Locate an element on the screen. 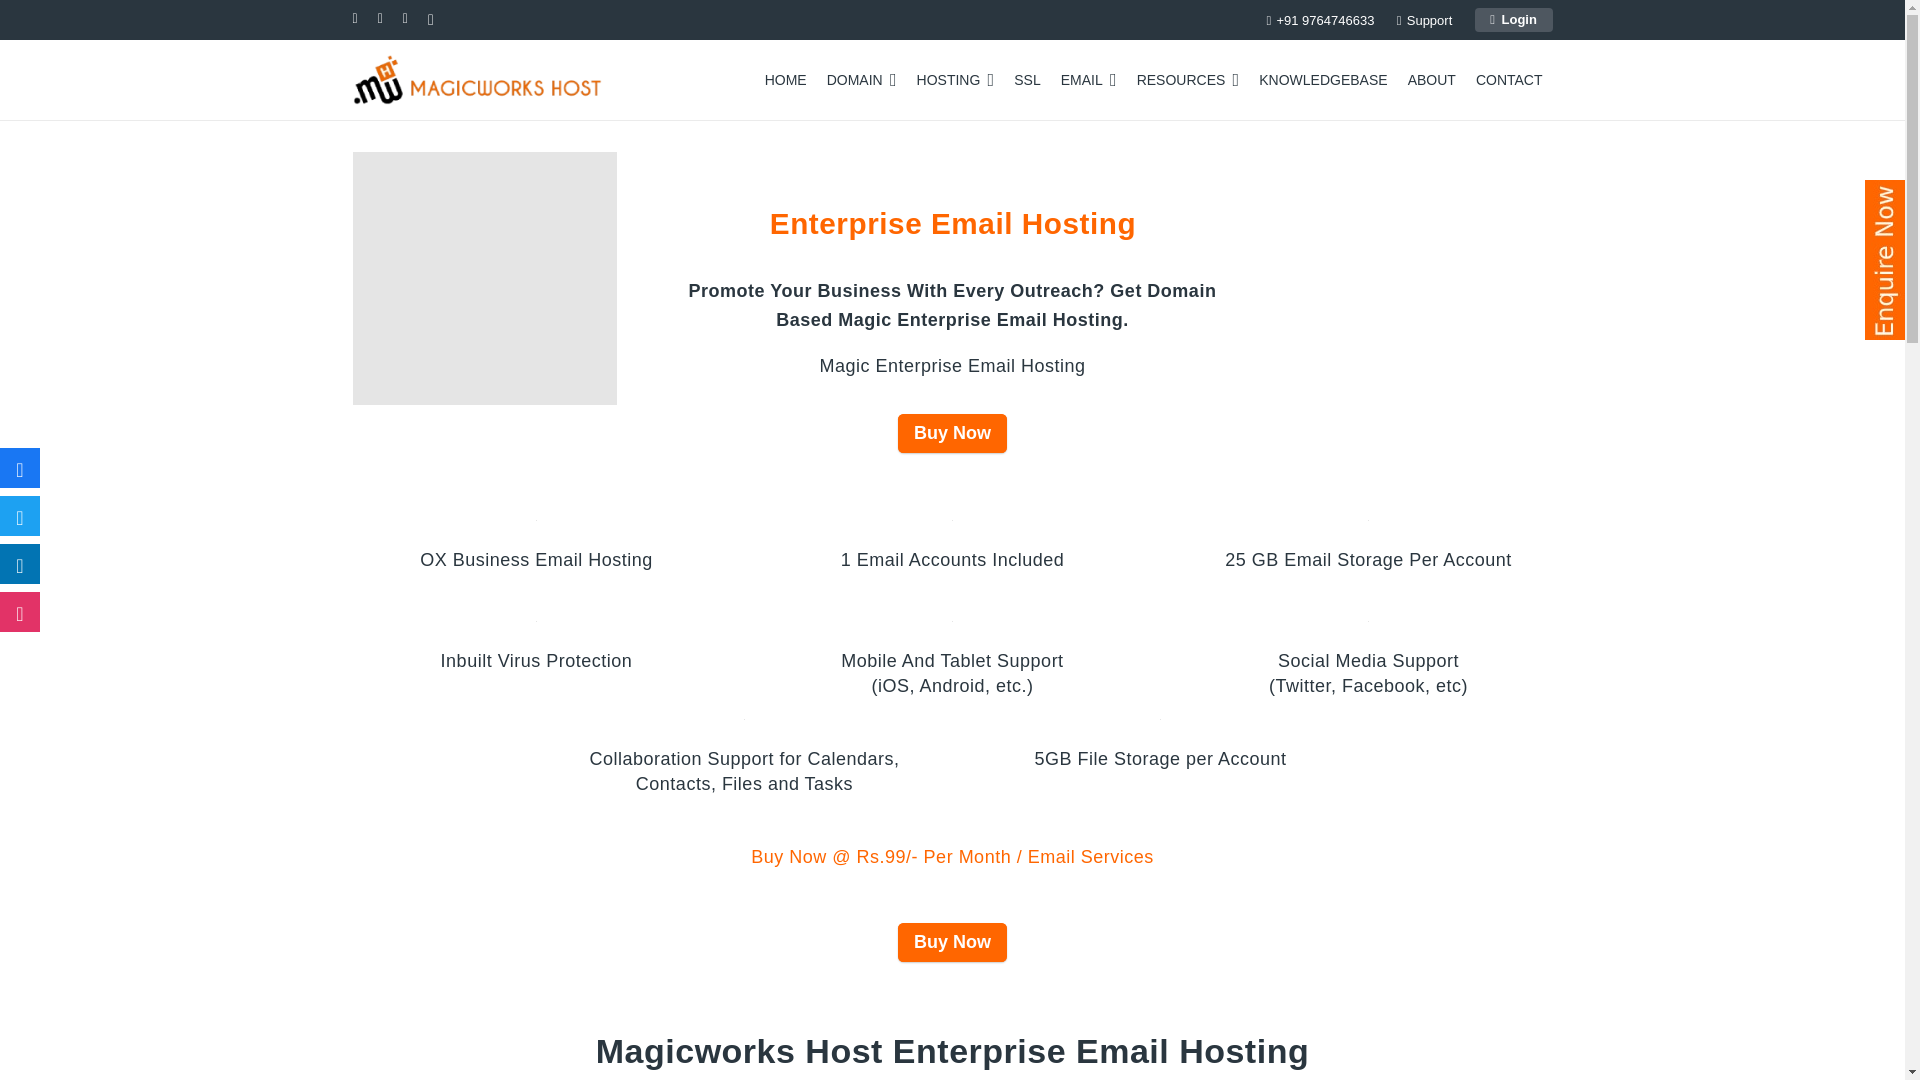 This screenshot has height=1080, width=1920. Buy Now is located at coordinates (952, 942).